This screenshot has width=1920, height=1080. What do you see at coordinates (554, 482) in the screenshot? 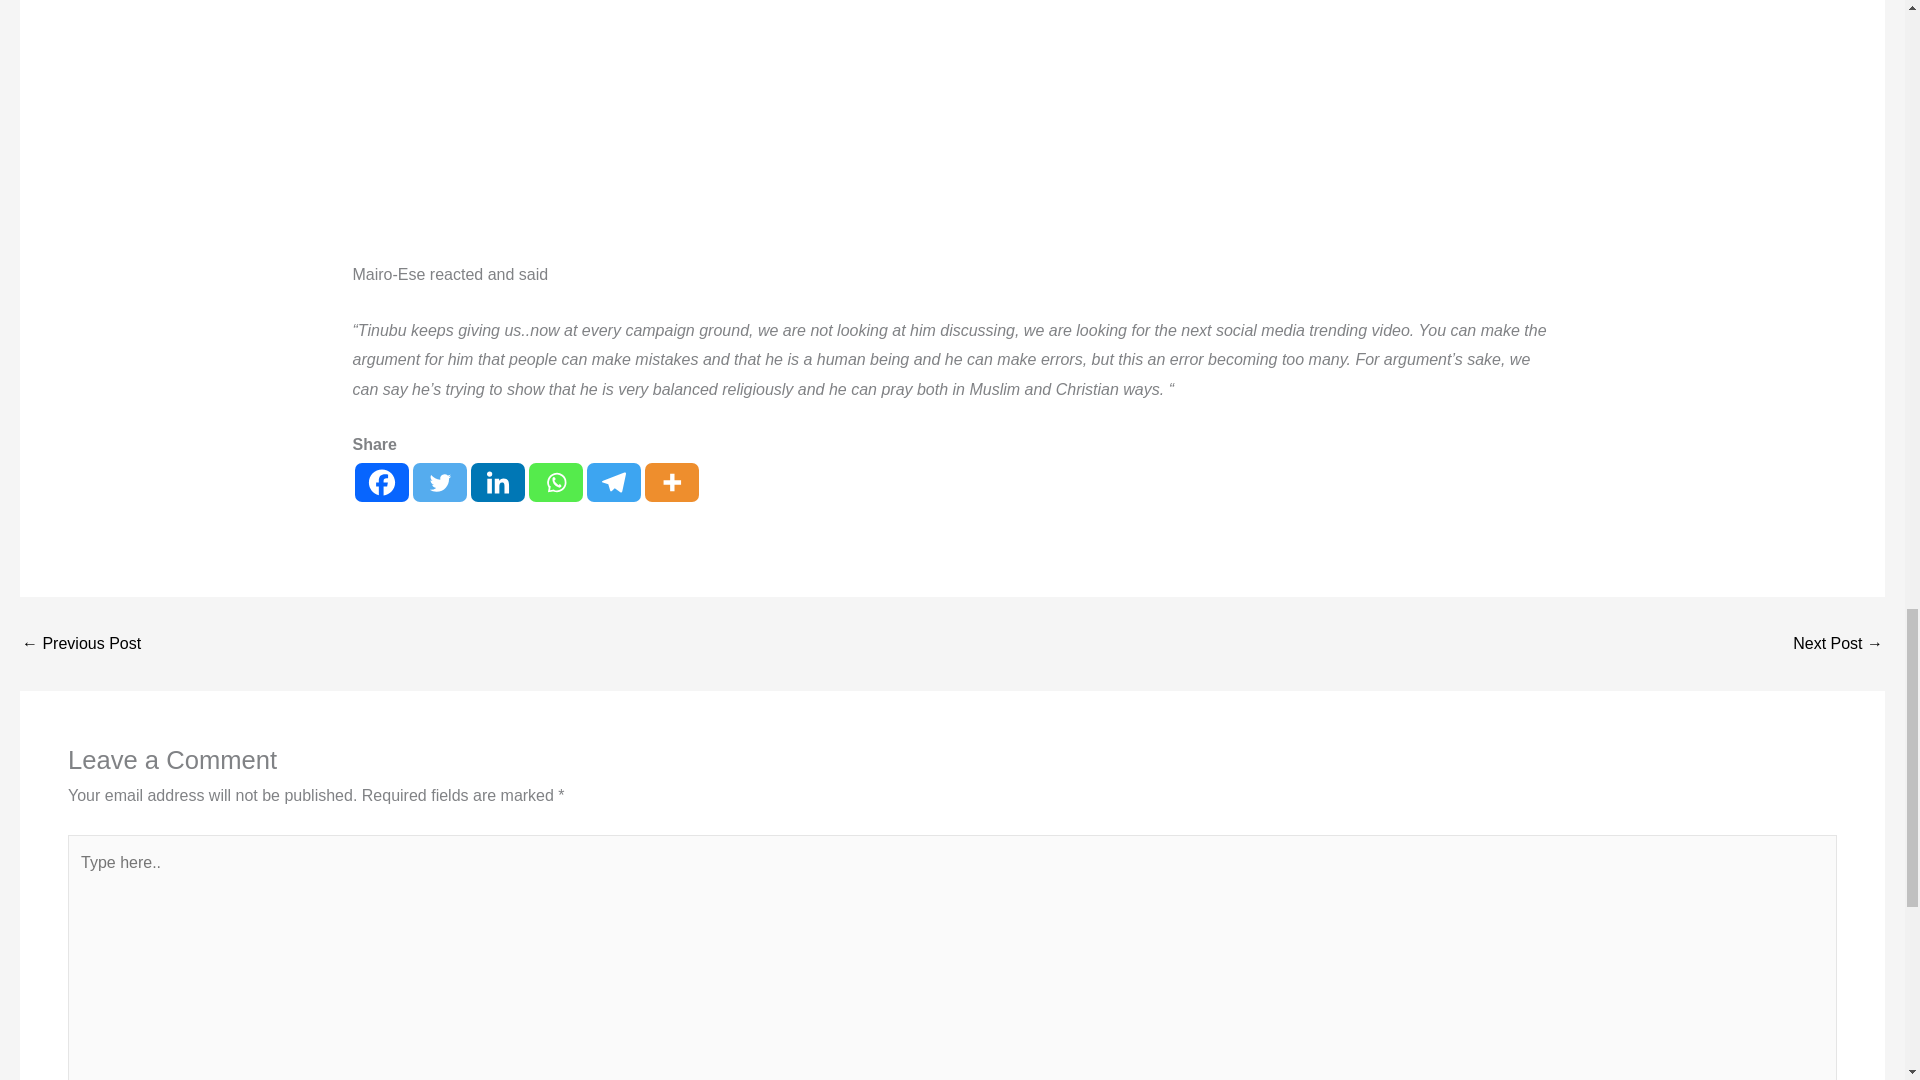
I see `Whatsapp` at bounding box center [554, 482].